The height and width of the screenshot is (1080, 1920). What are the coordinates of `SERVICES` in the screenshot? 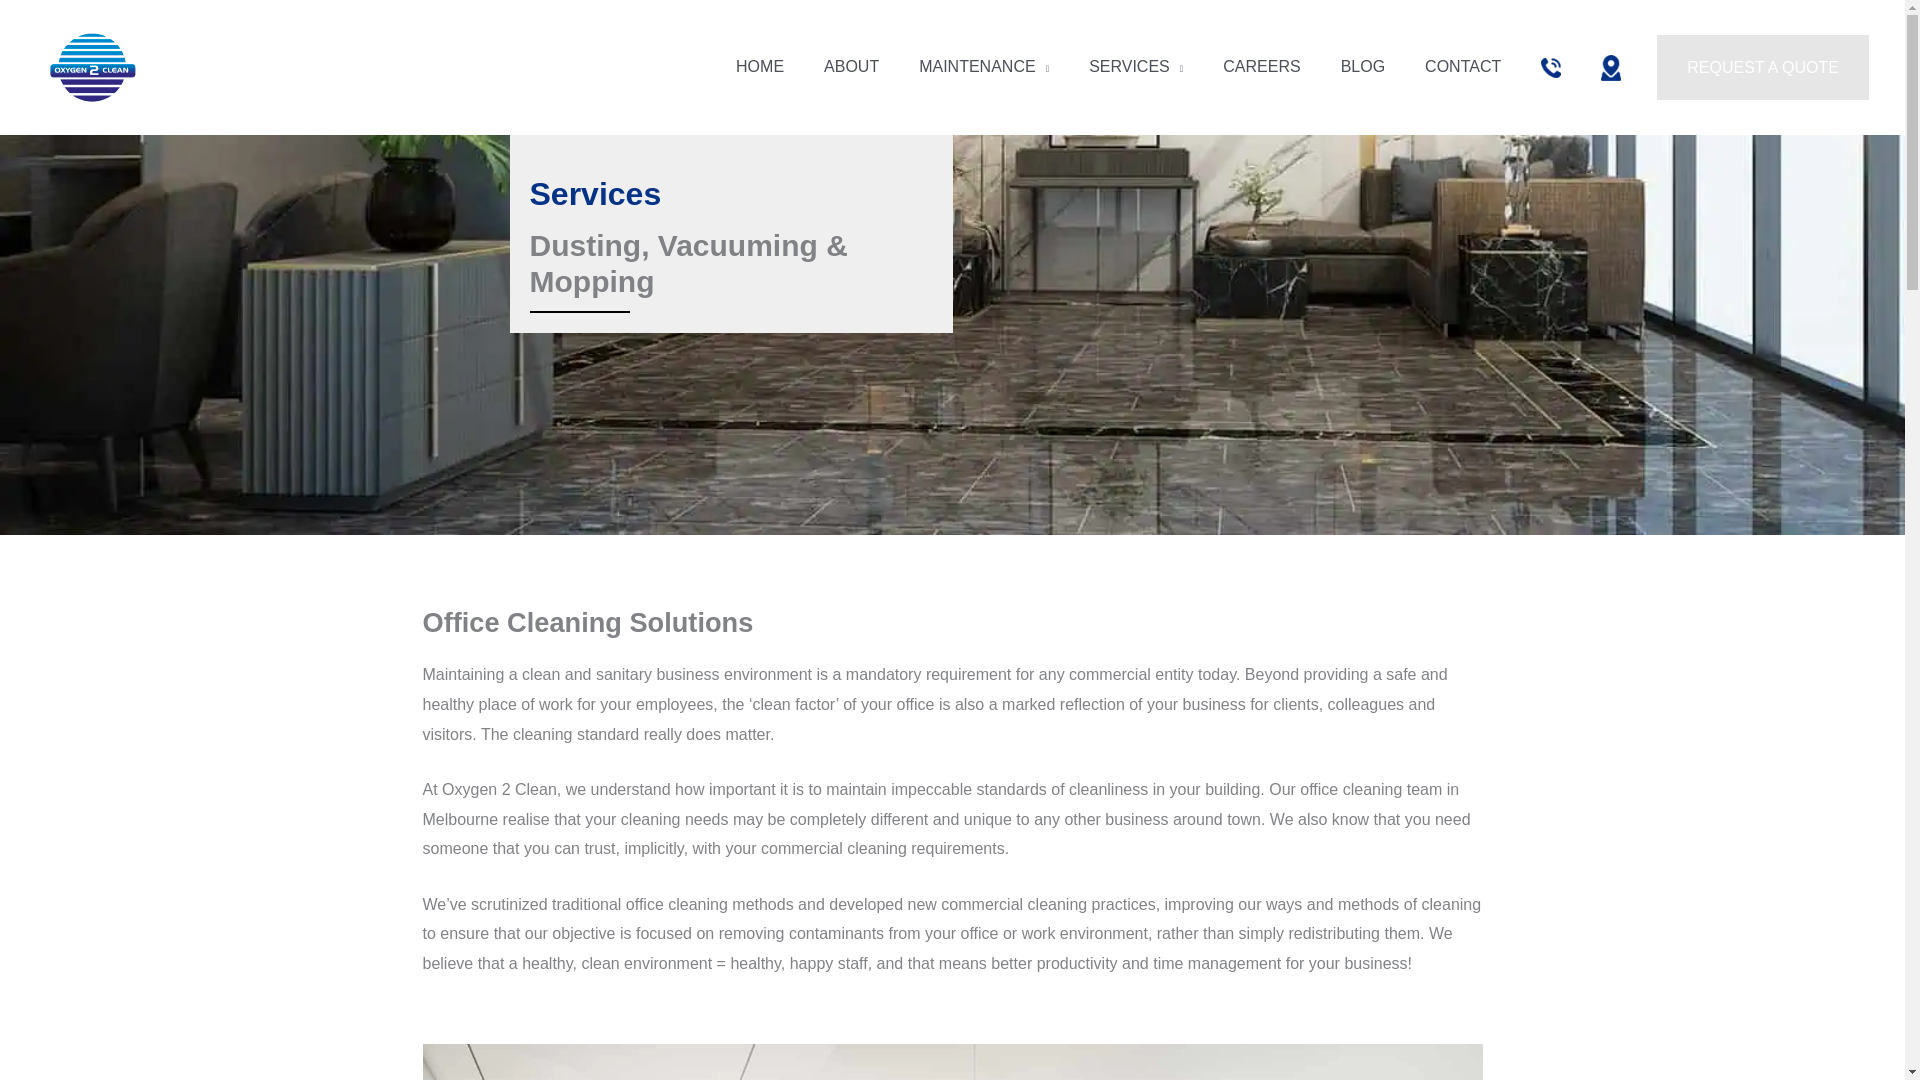 It's located at (1136, 66).